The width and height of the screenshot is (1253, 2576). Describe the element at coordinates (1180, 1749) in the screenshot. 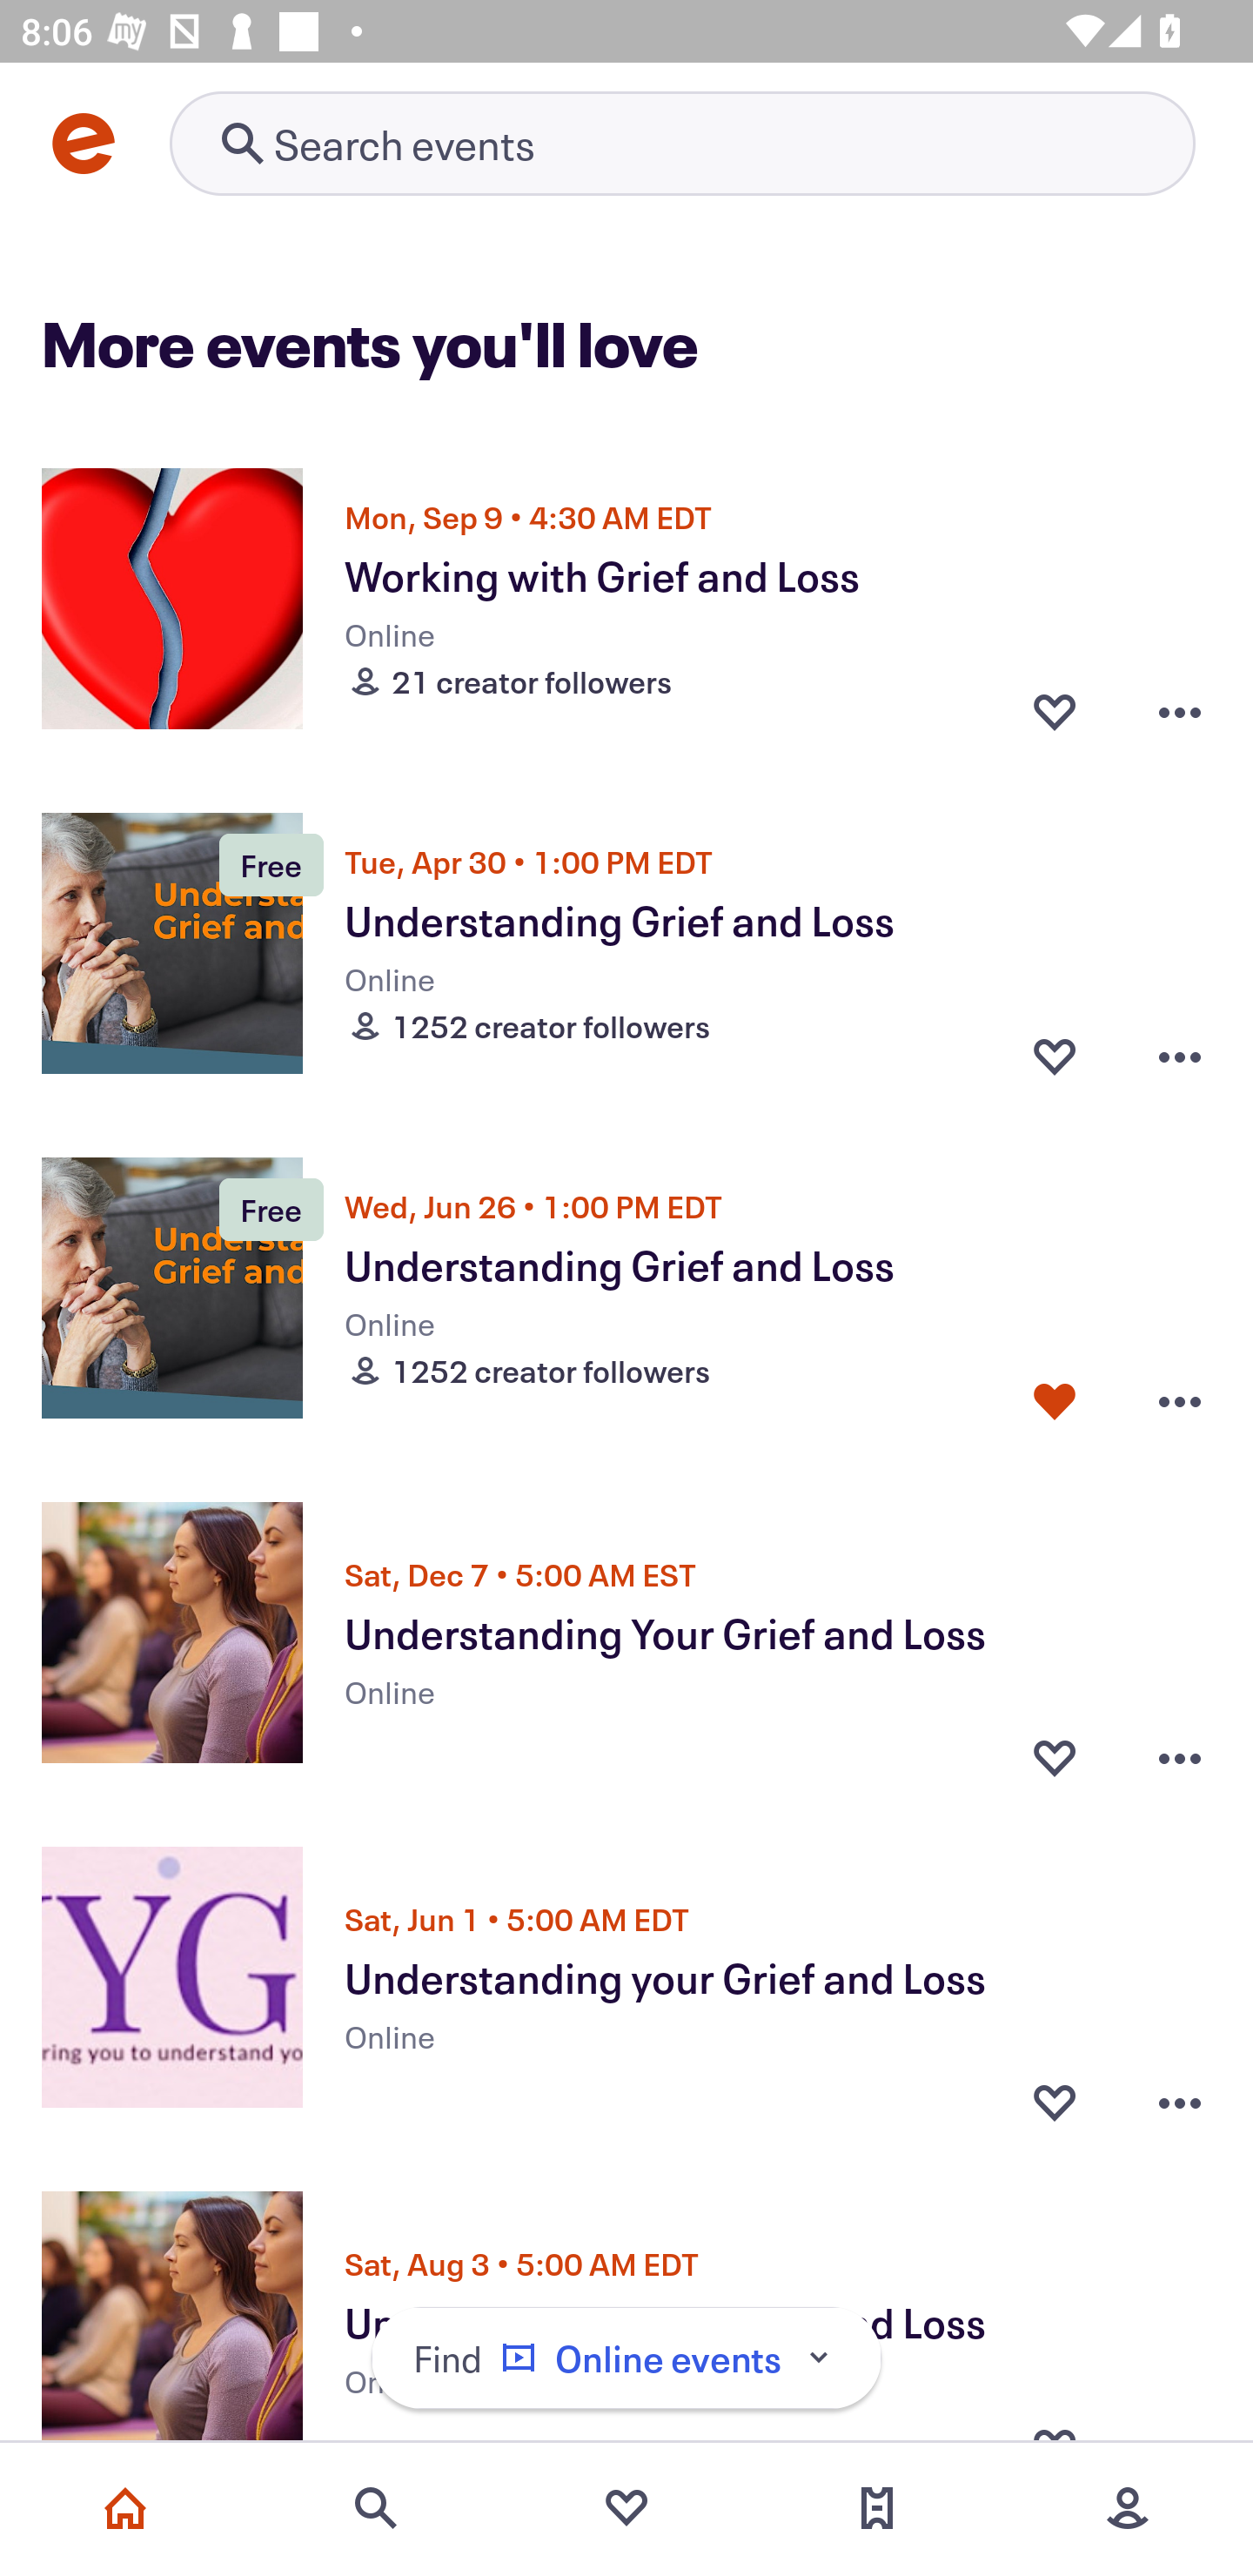

I see `Overflow menu button` at that location.